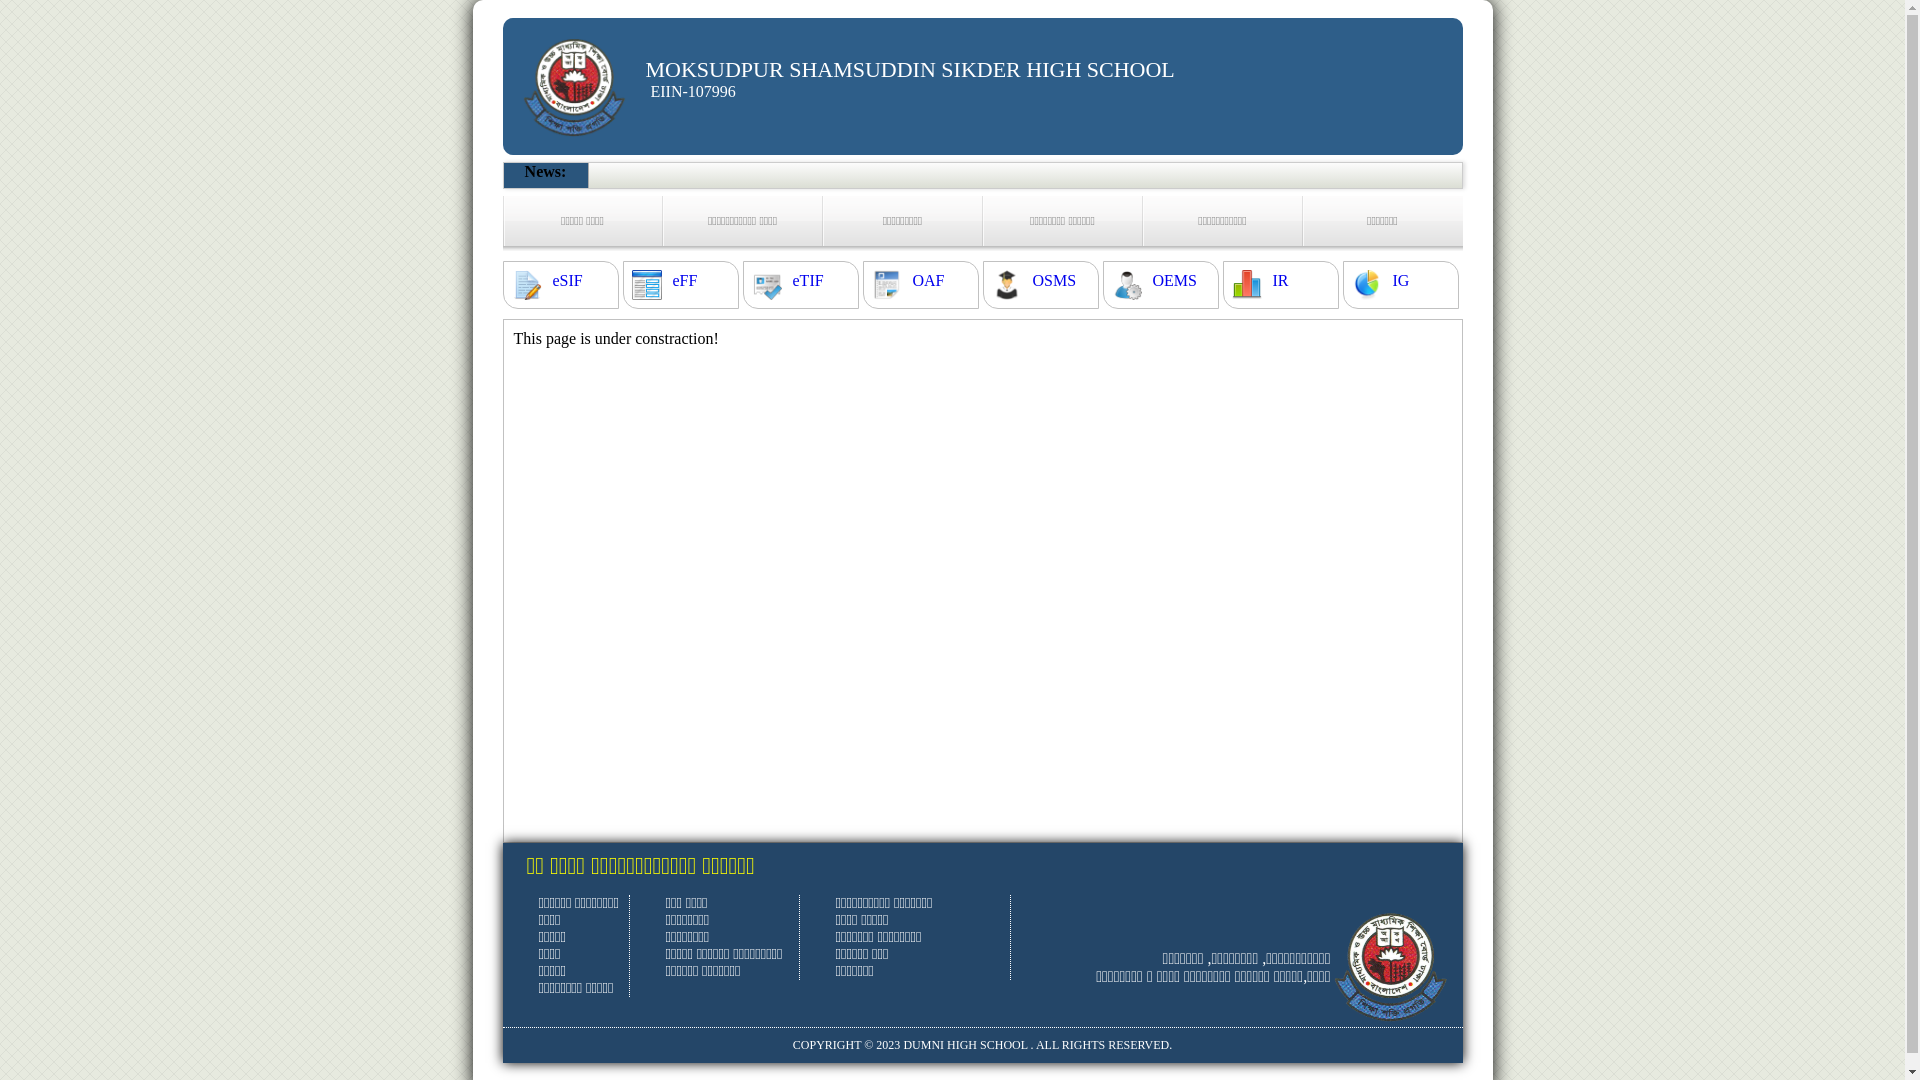  I want to click on IR, so click(1280, 281).